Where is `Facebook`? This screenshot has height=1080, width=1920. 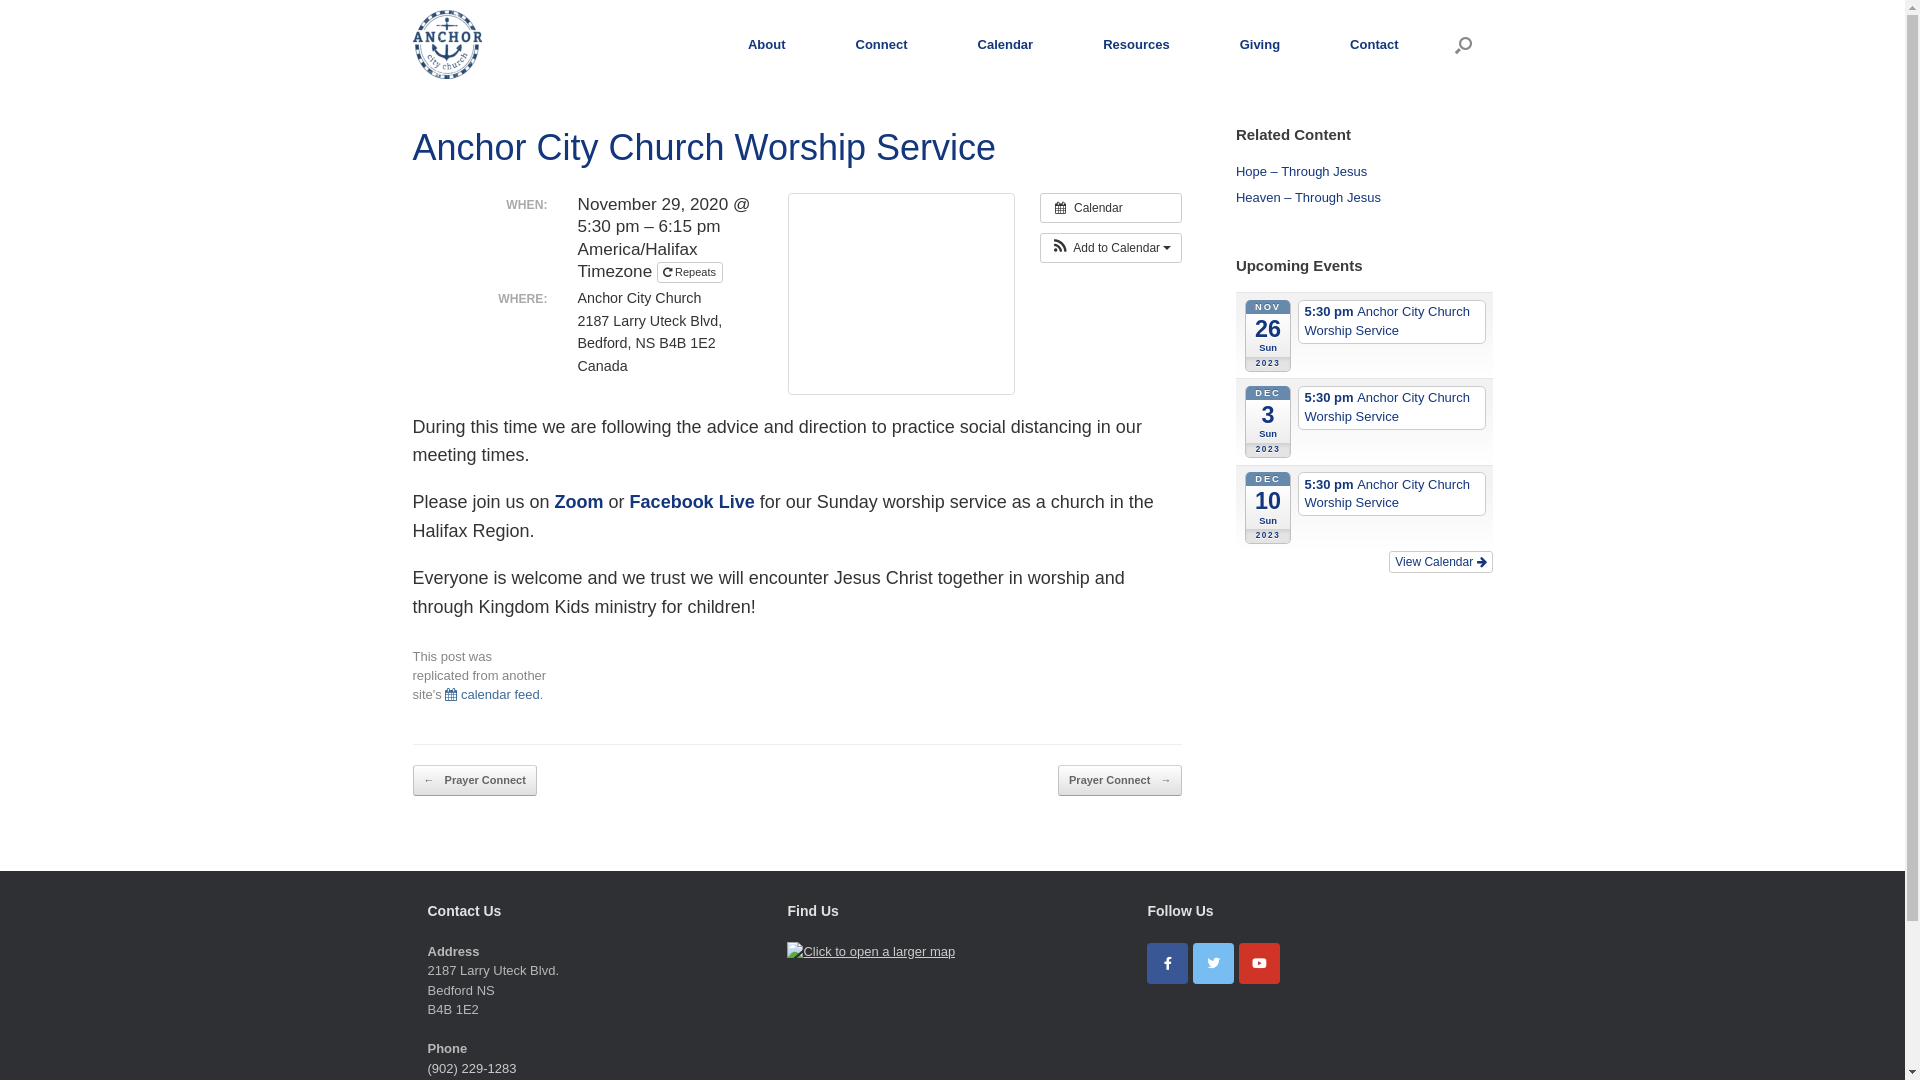
Facebook is located at coordinates (1168, 964).